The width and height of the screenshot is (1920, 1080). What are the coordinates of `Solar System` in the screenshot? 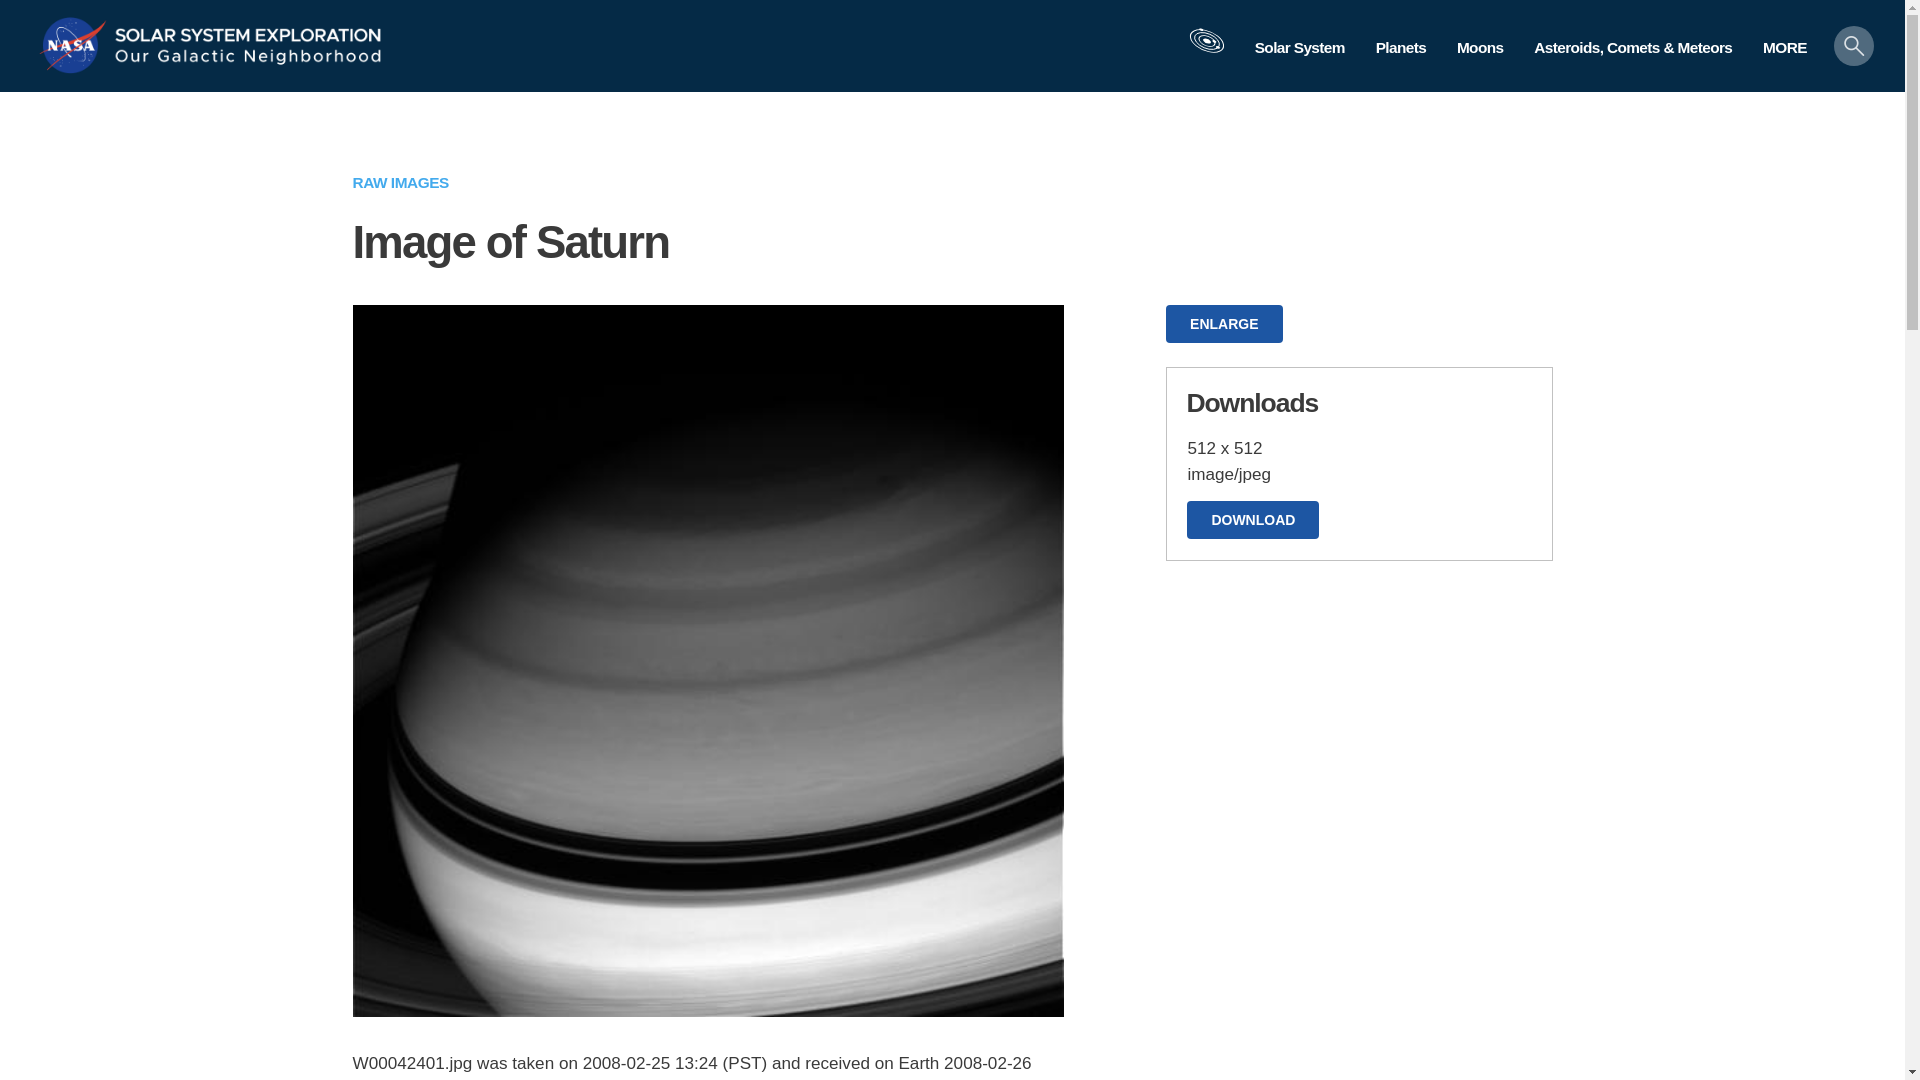 It's located at (1298, 47).